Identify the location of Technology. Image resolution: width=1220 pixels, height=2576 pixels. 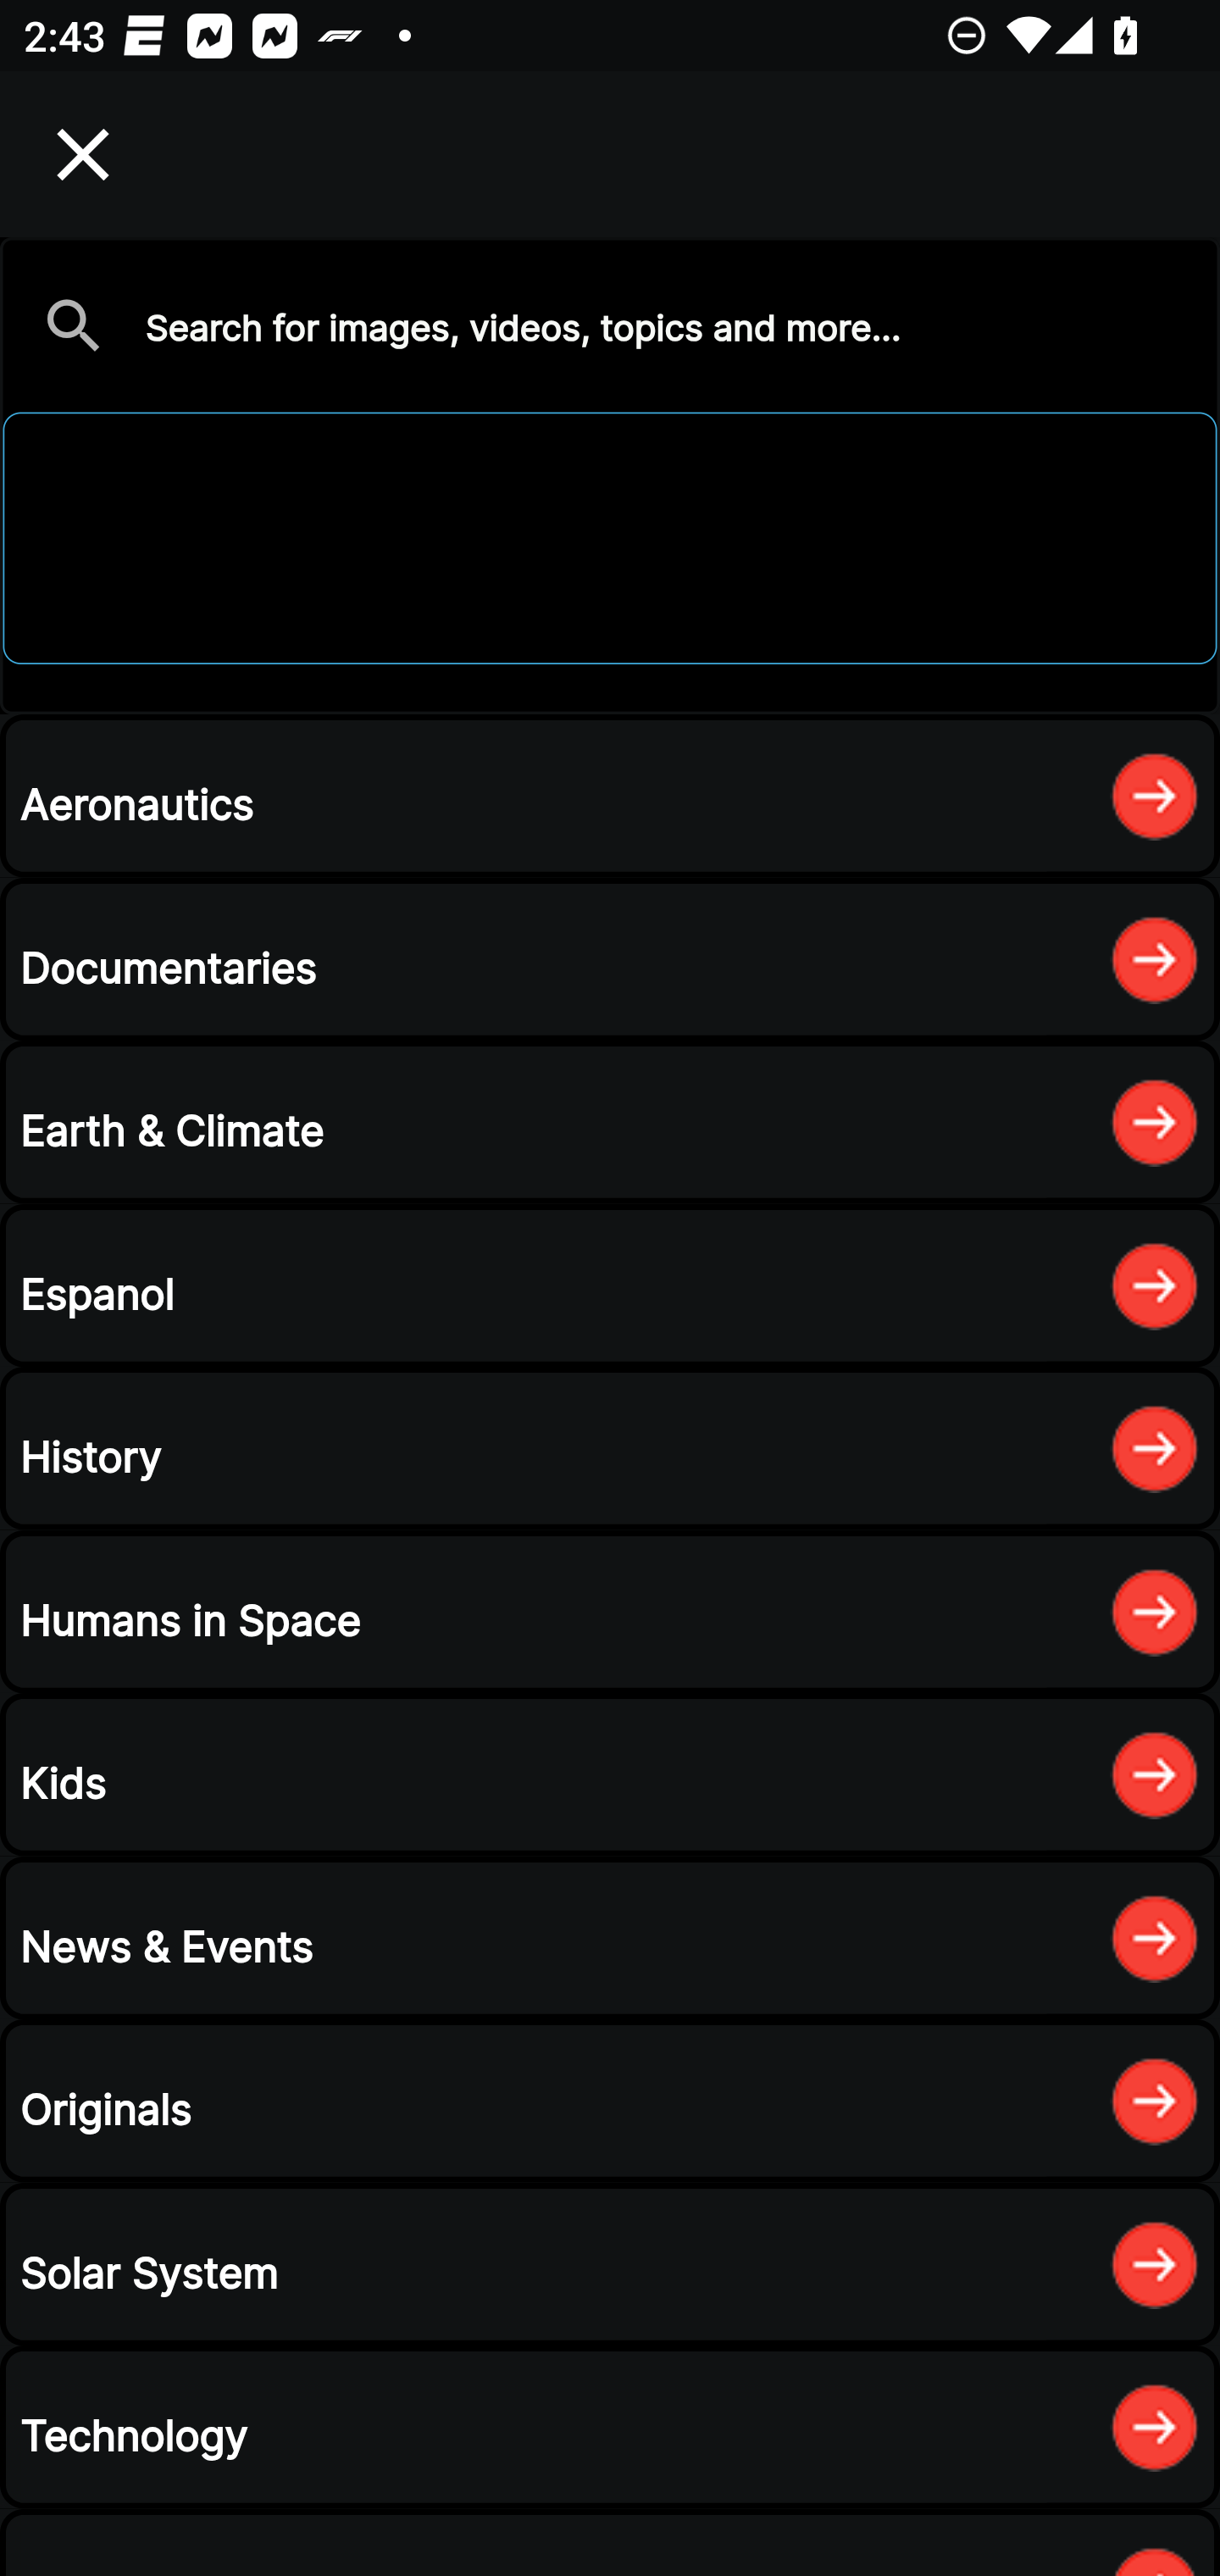
(610, 2427).